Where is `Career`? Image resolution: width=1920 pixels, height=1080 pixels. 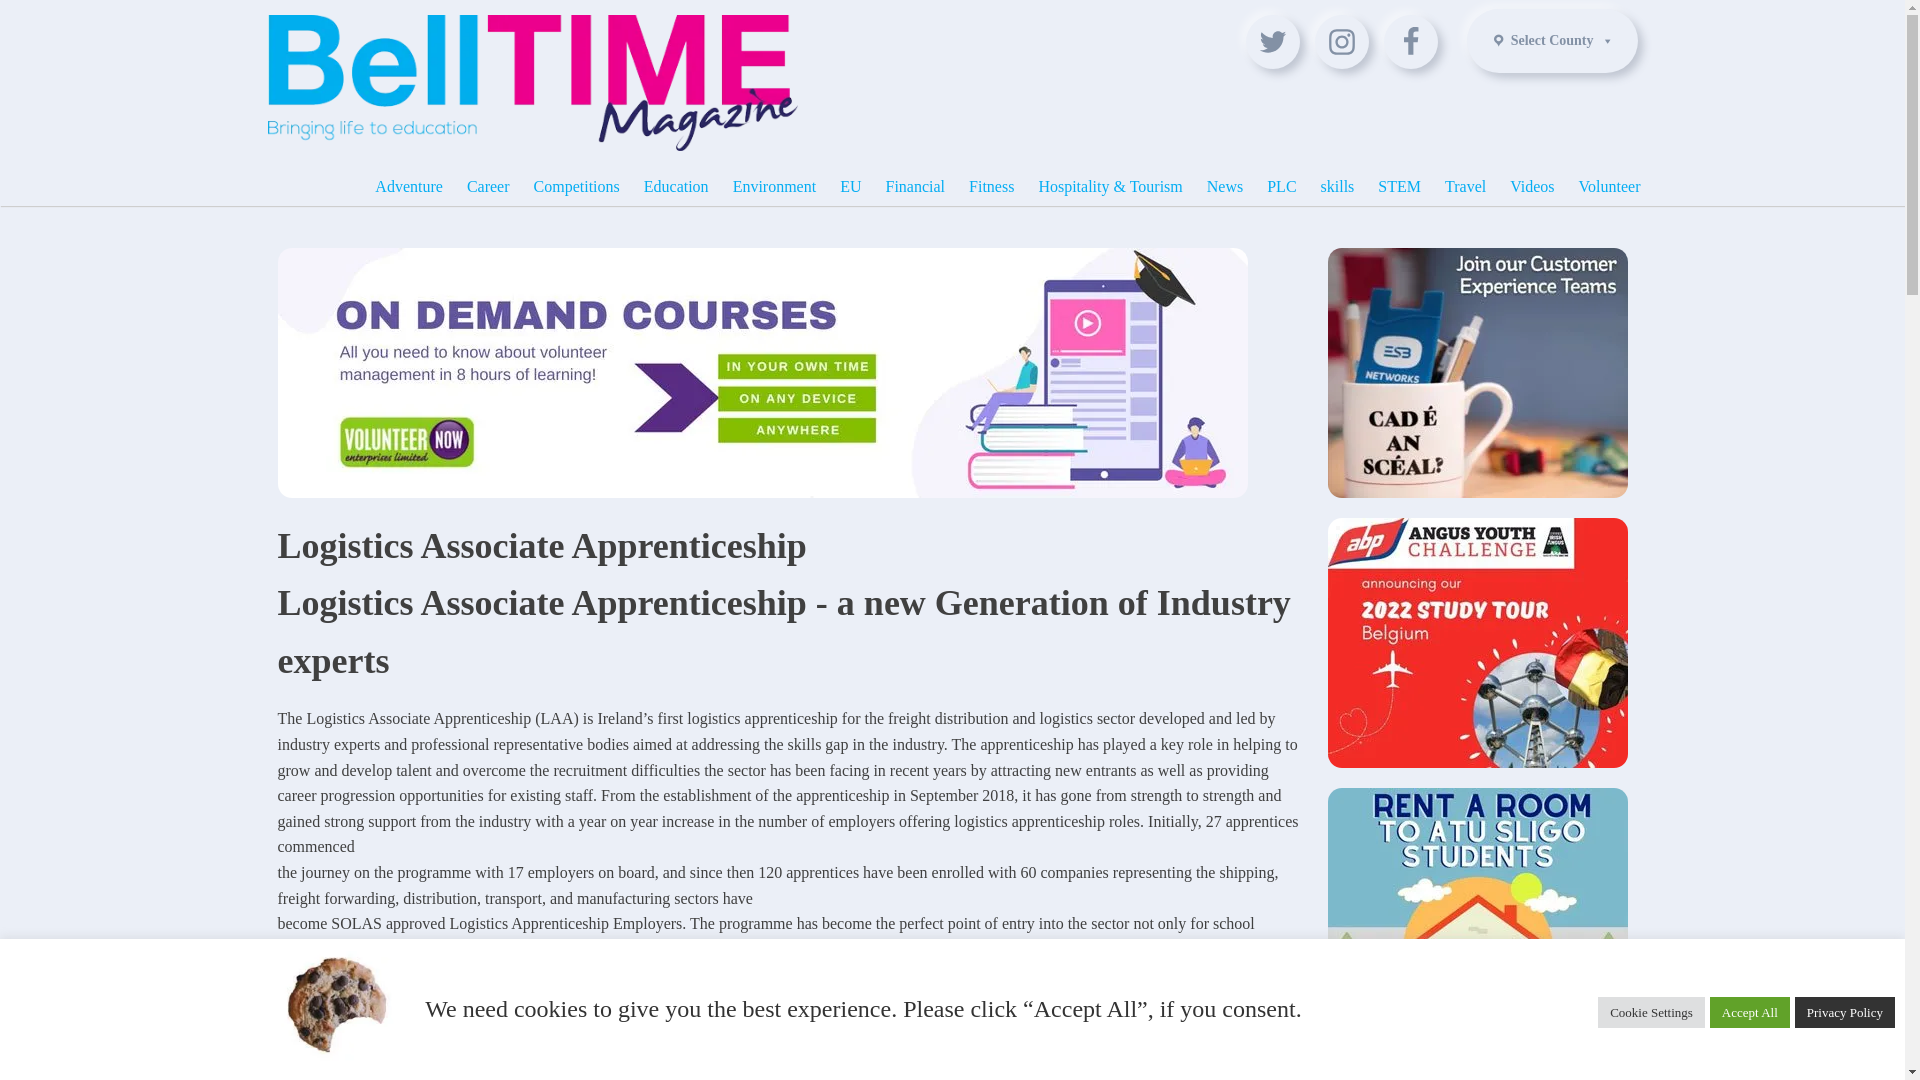
Career is located at coordinates (488, 187).